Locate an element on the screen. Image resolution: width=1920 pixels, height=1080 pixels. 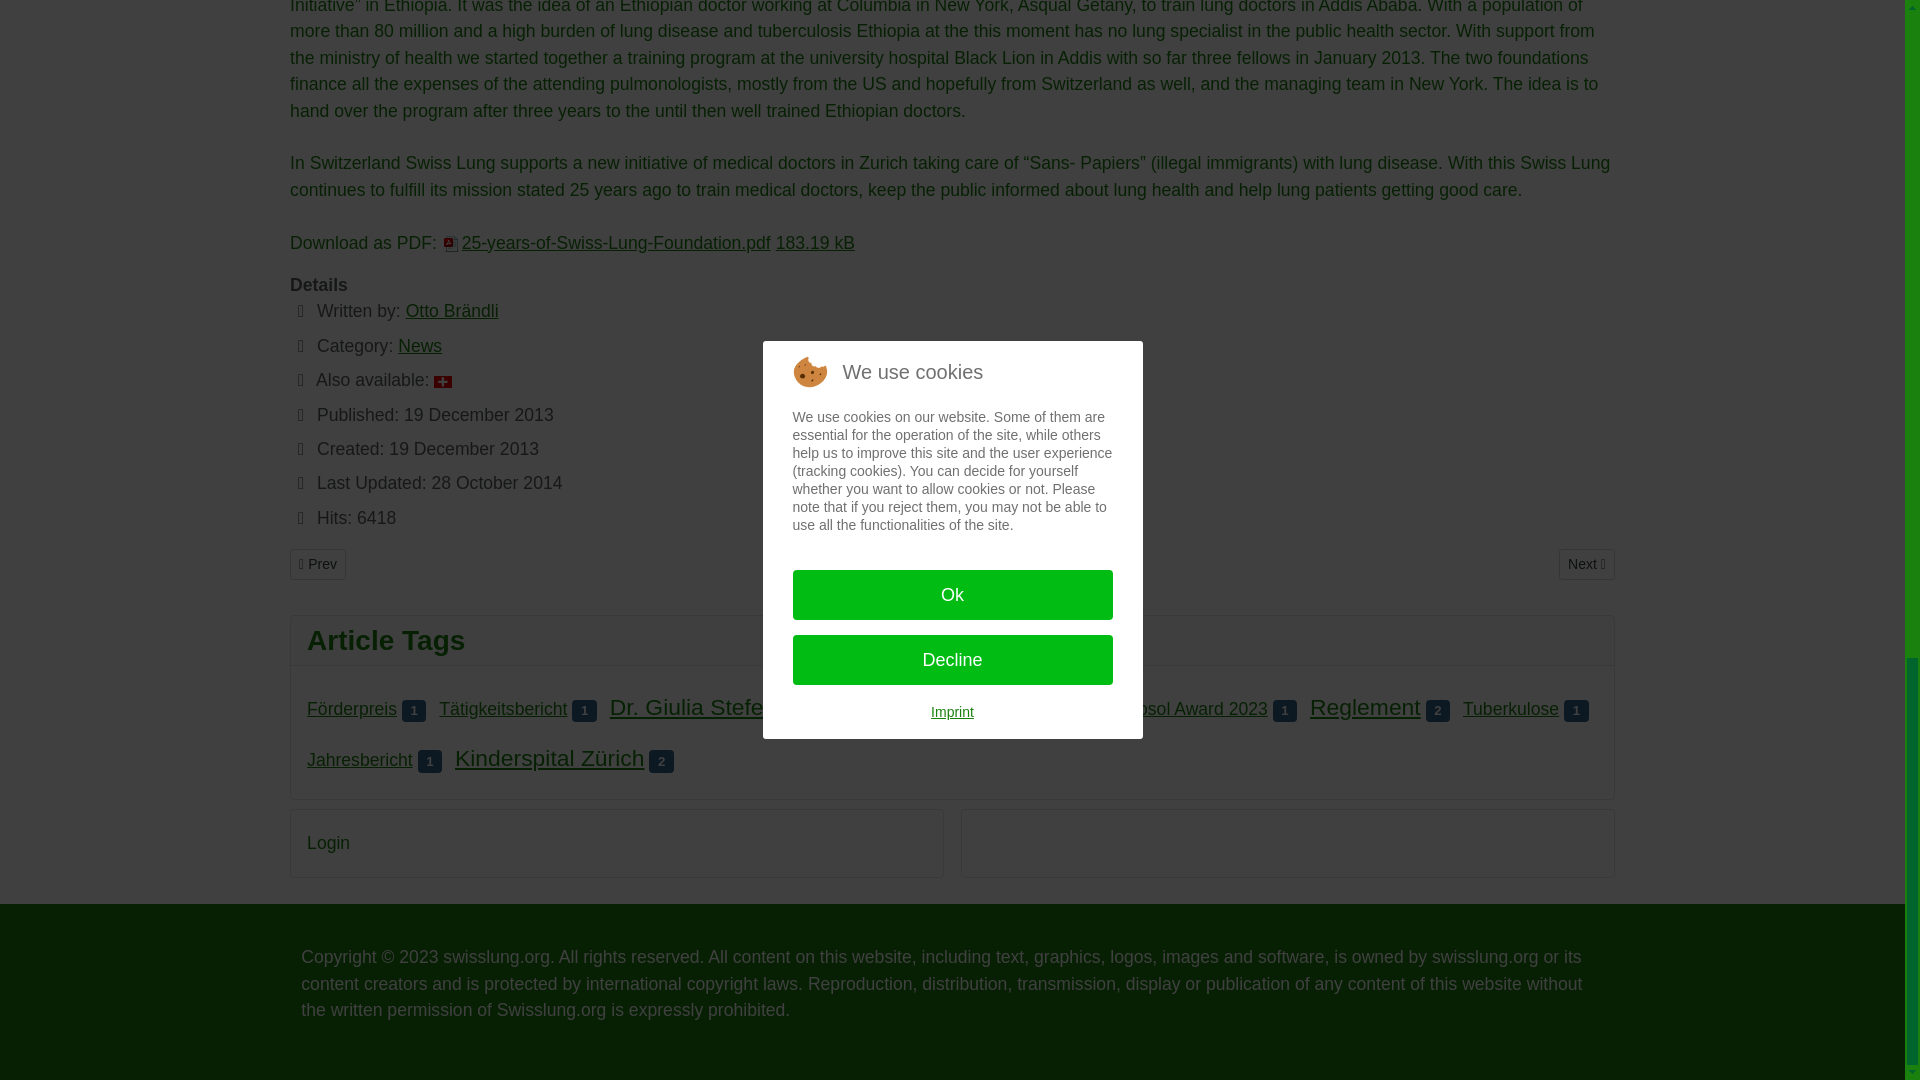
25-years-of-Swiss-Lung-Foundation.pdf183.19 kB is located at coordinates (648, 242).